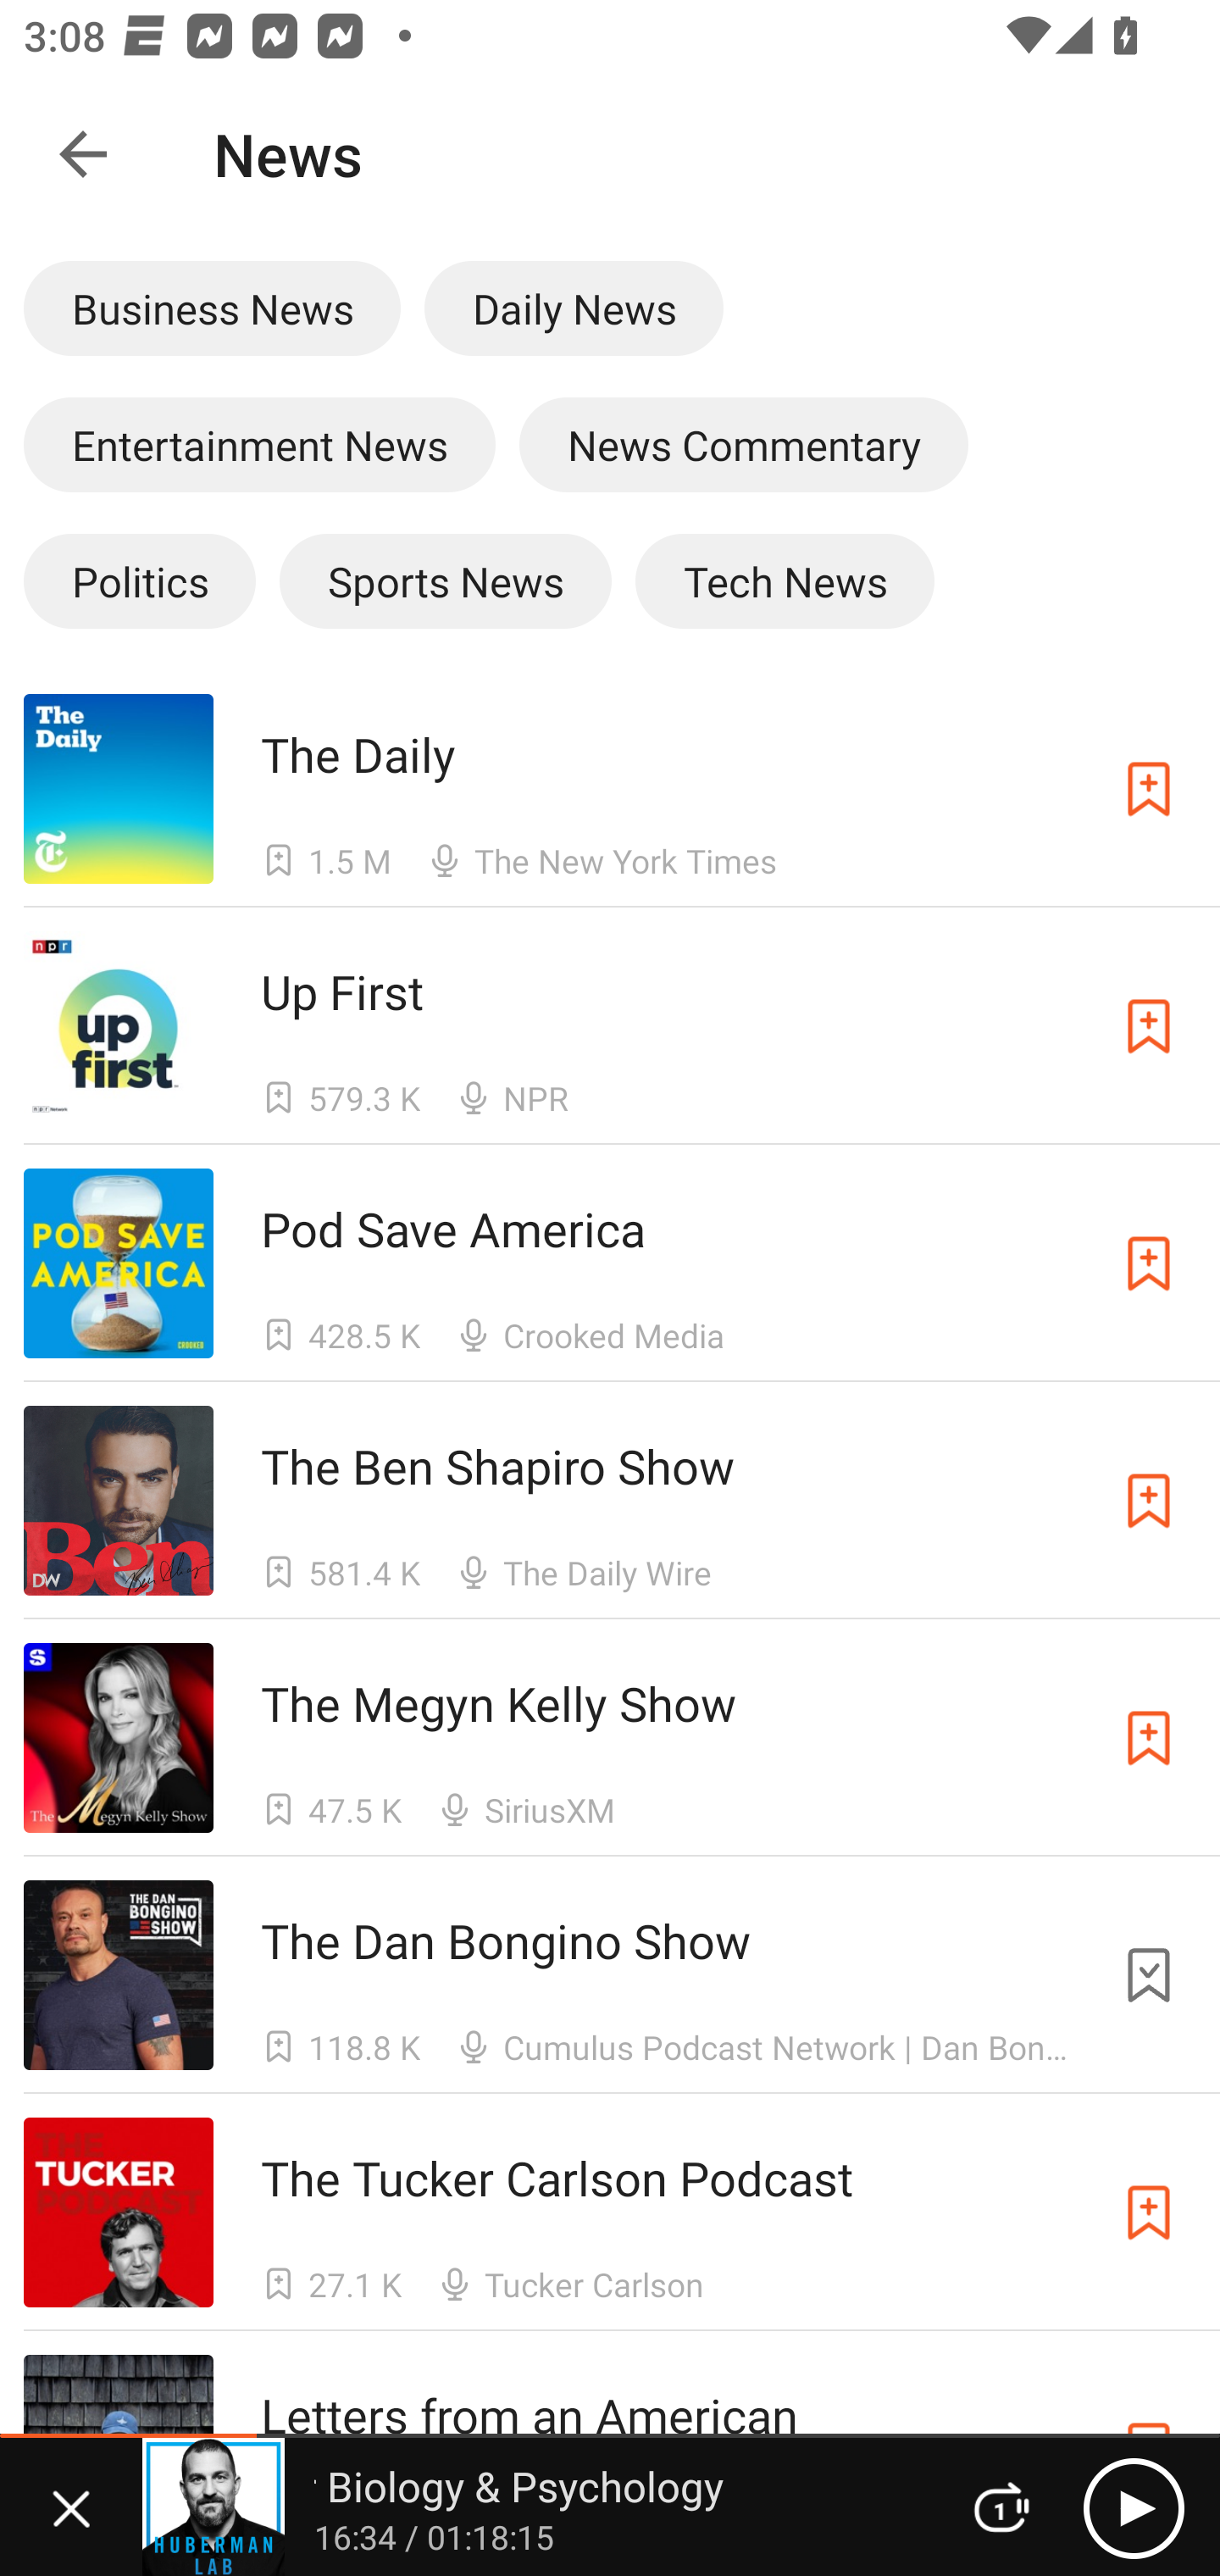  What do you see at coordinates (445, 580) in the screenshot?
I see `Sports News` at bounding box center [445, 580].